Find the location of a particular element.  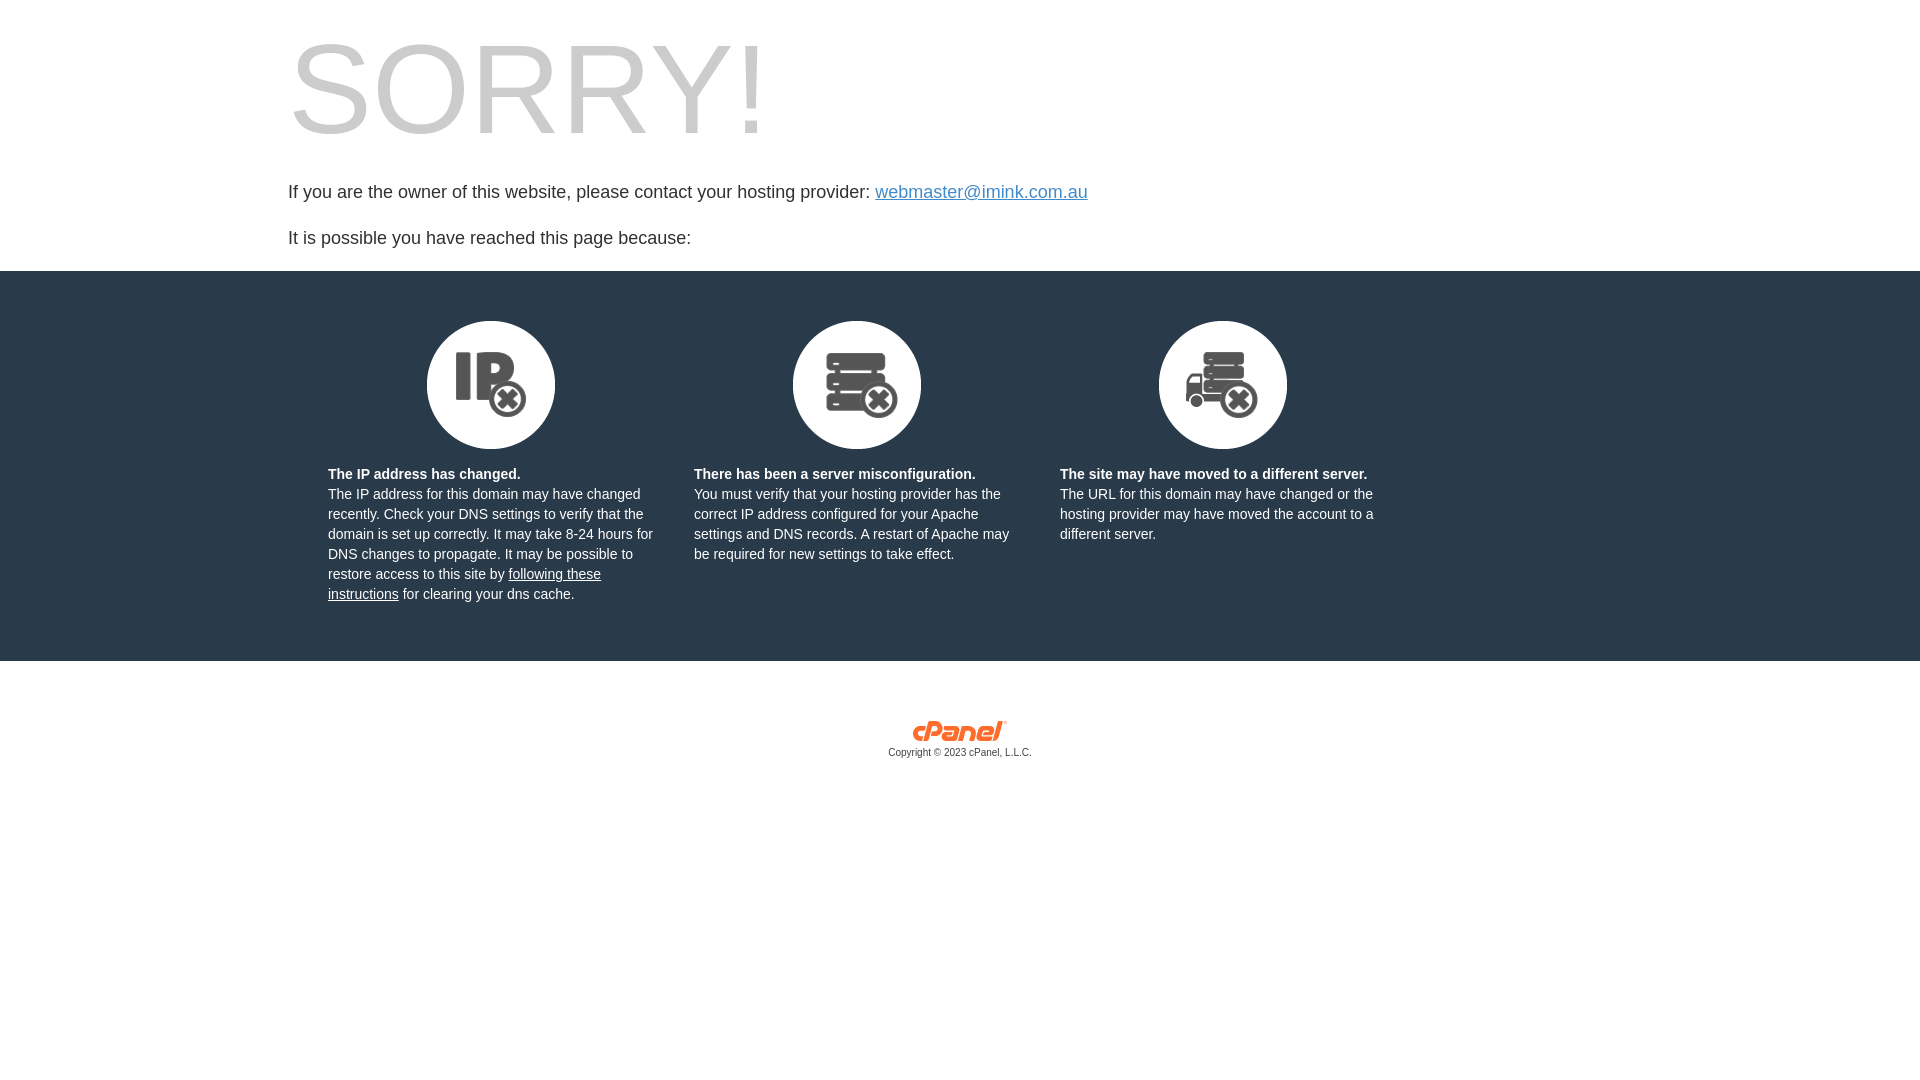

webmaster@imink.com.au is located at coordinates (981, 192).